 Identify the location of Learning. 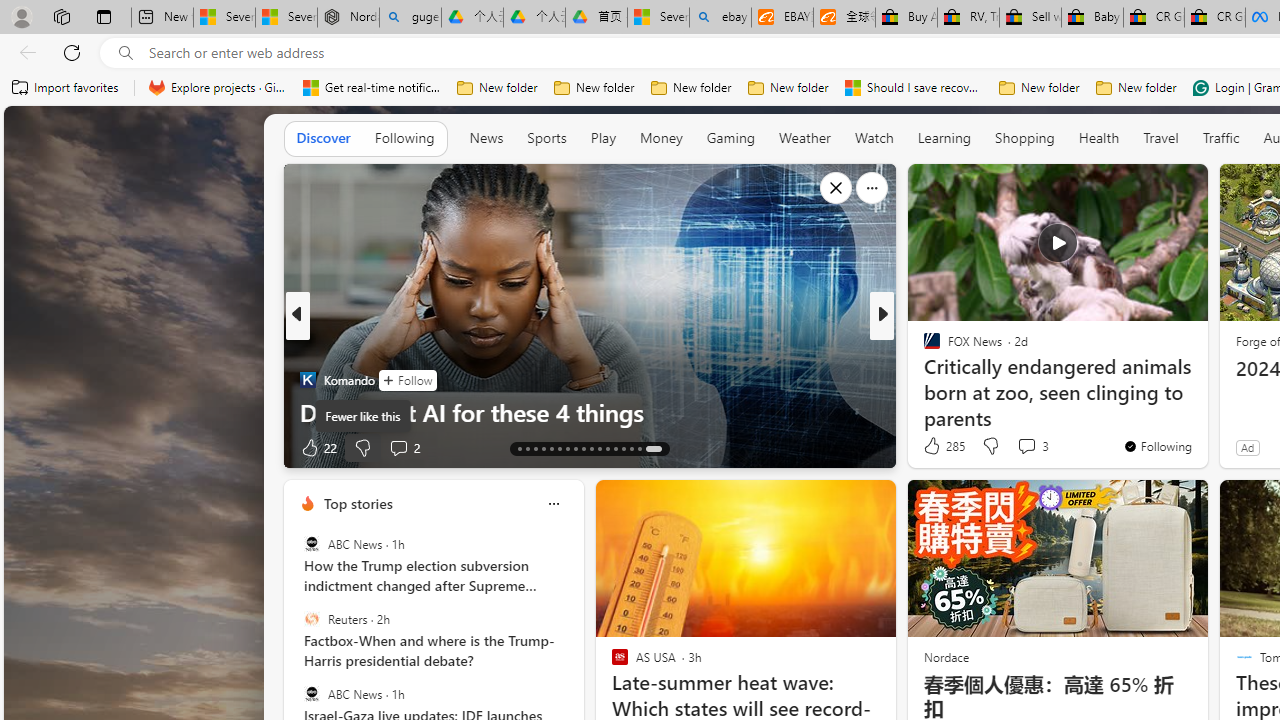
(944, 138).